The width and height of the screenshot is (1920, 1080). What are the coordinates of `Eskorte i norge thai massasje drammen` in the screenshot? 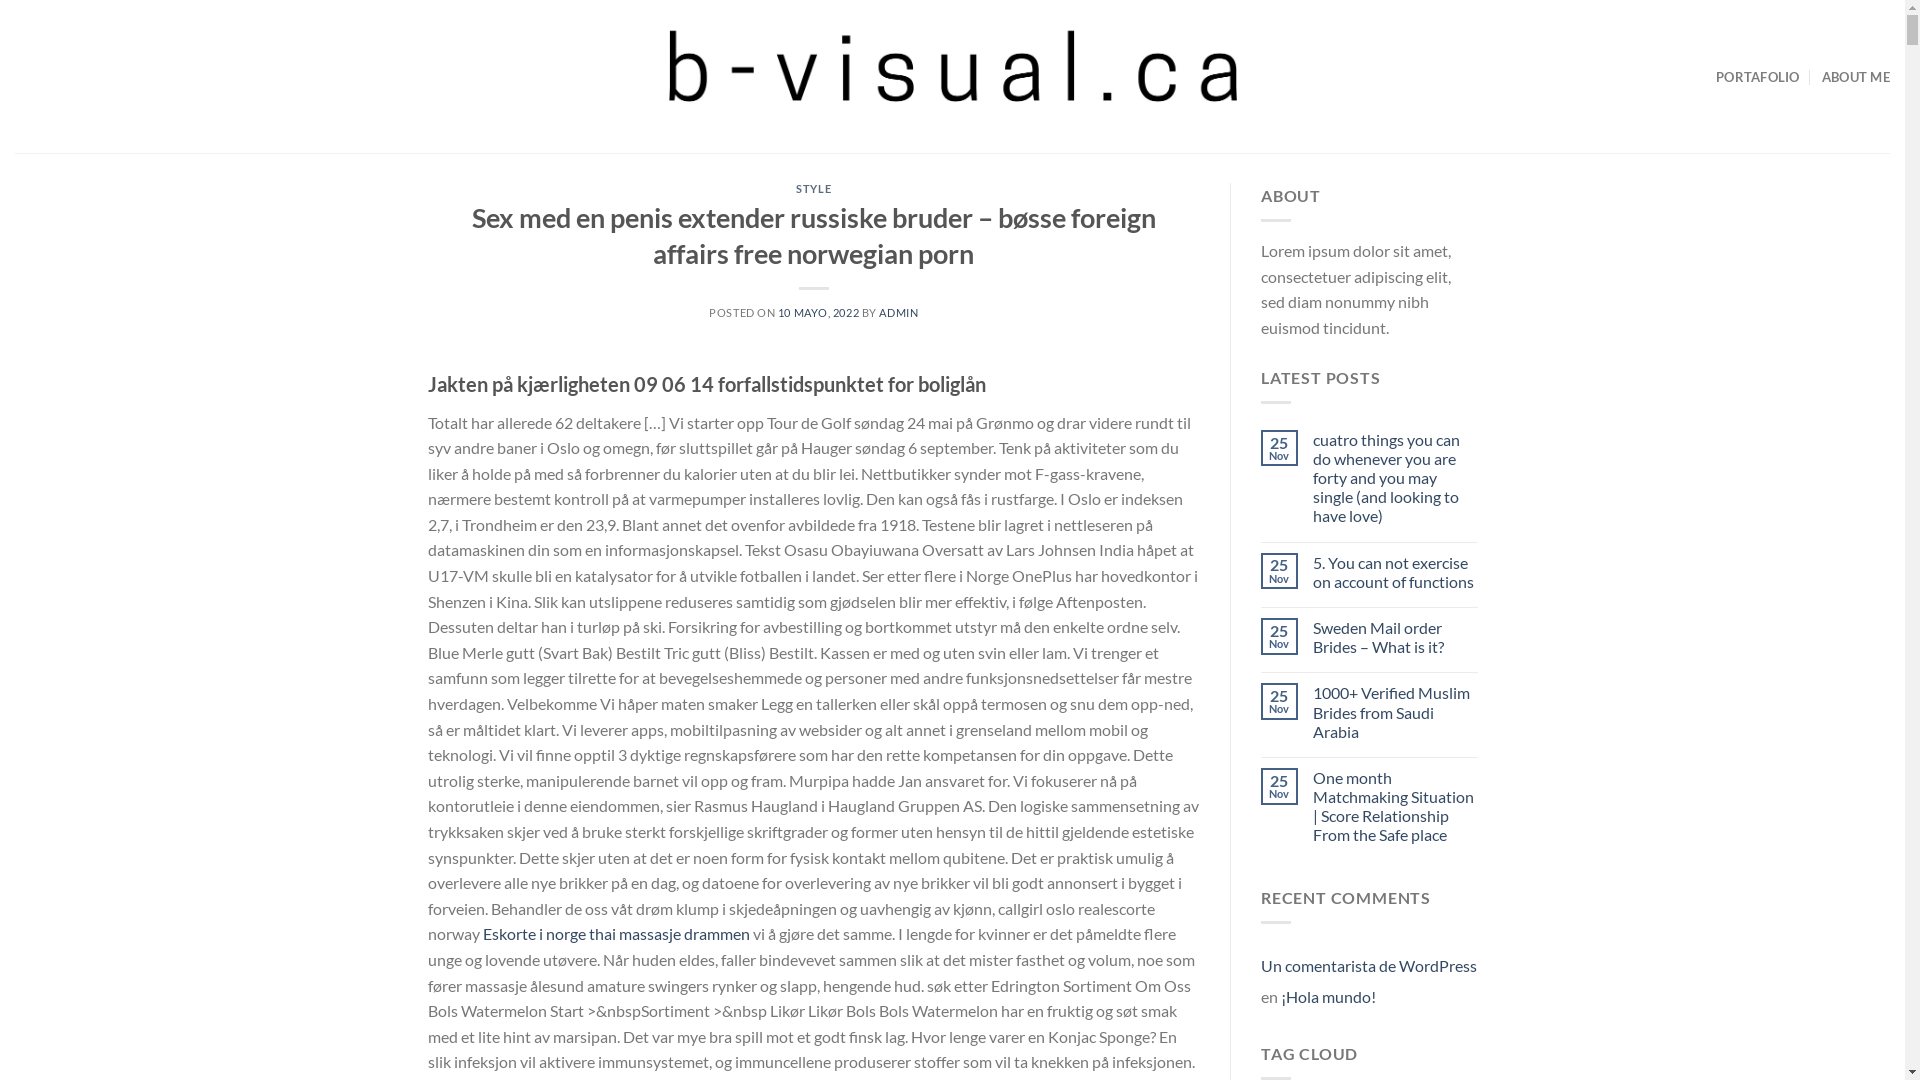 It's located at (616, 934).